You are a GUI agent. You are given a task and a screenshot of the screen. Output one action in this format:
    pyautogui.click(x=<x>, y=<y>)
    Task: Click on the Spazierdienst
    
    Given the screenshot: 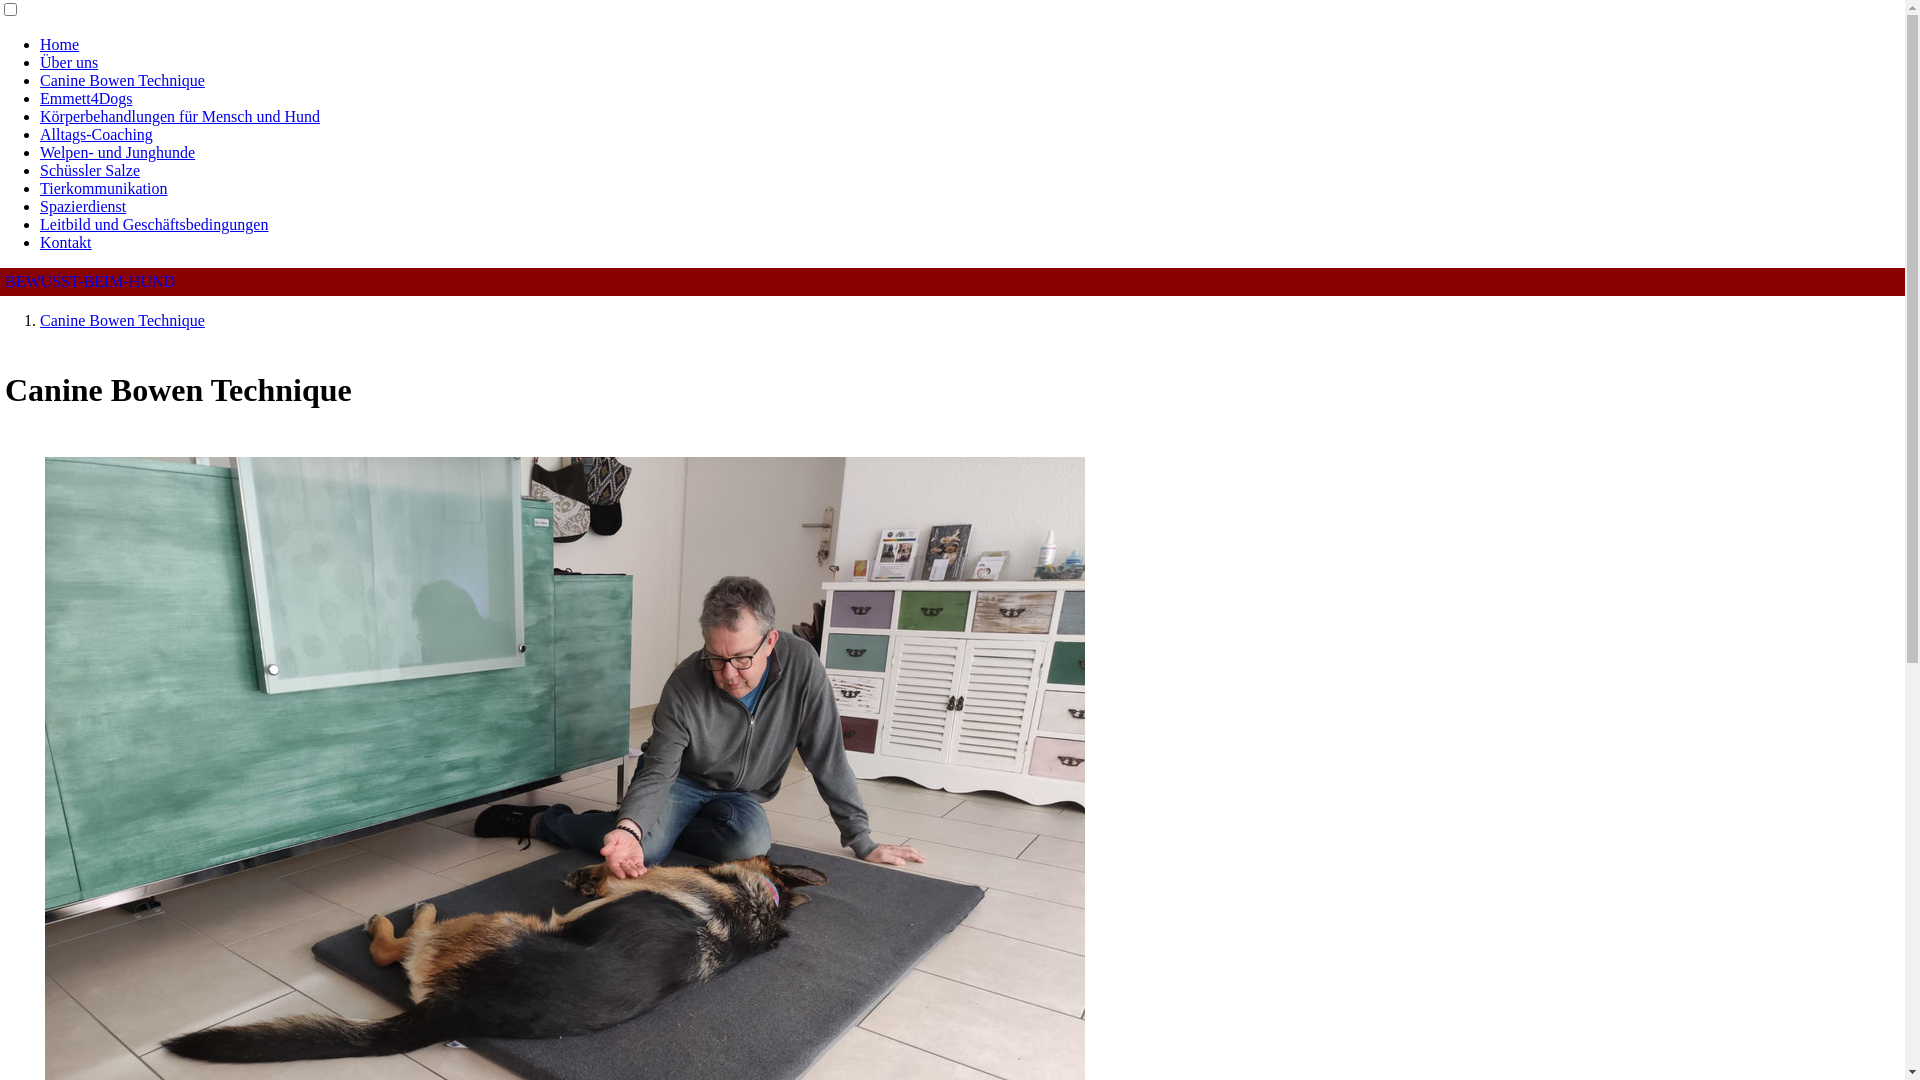 What is the action you would take?
    pyautogui.click(x=83, y=206)
    